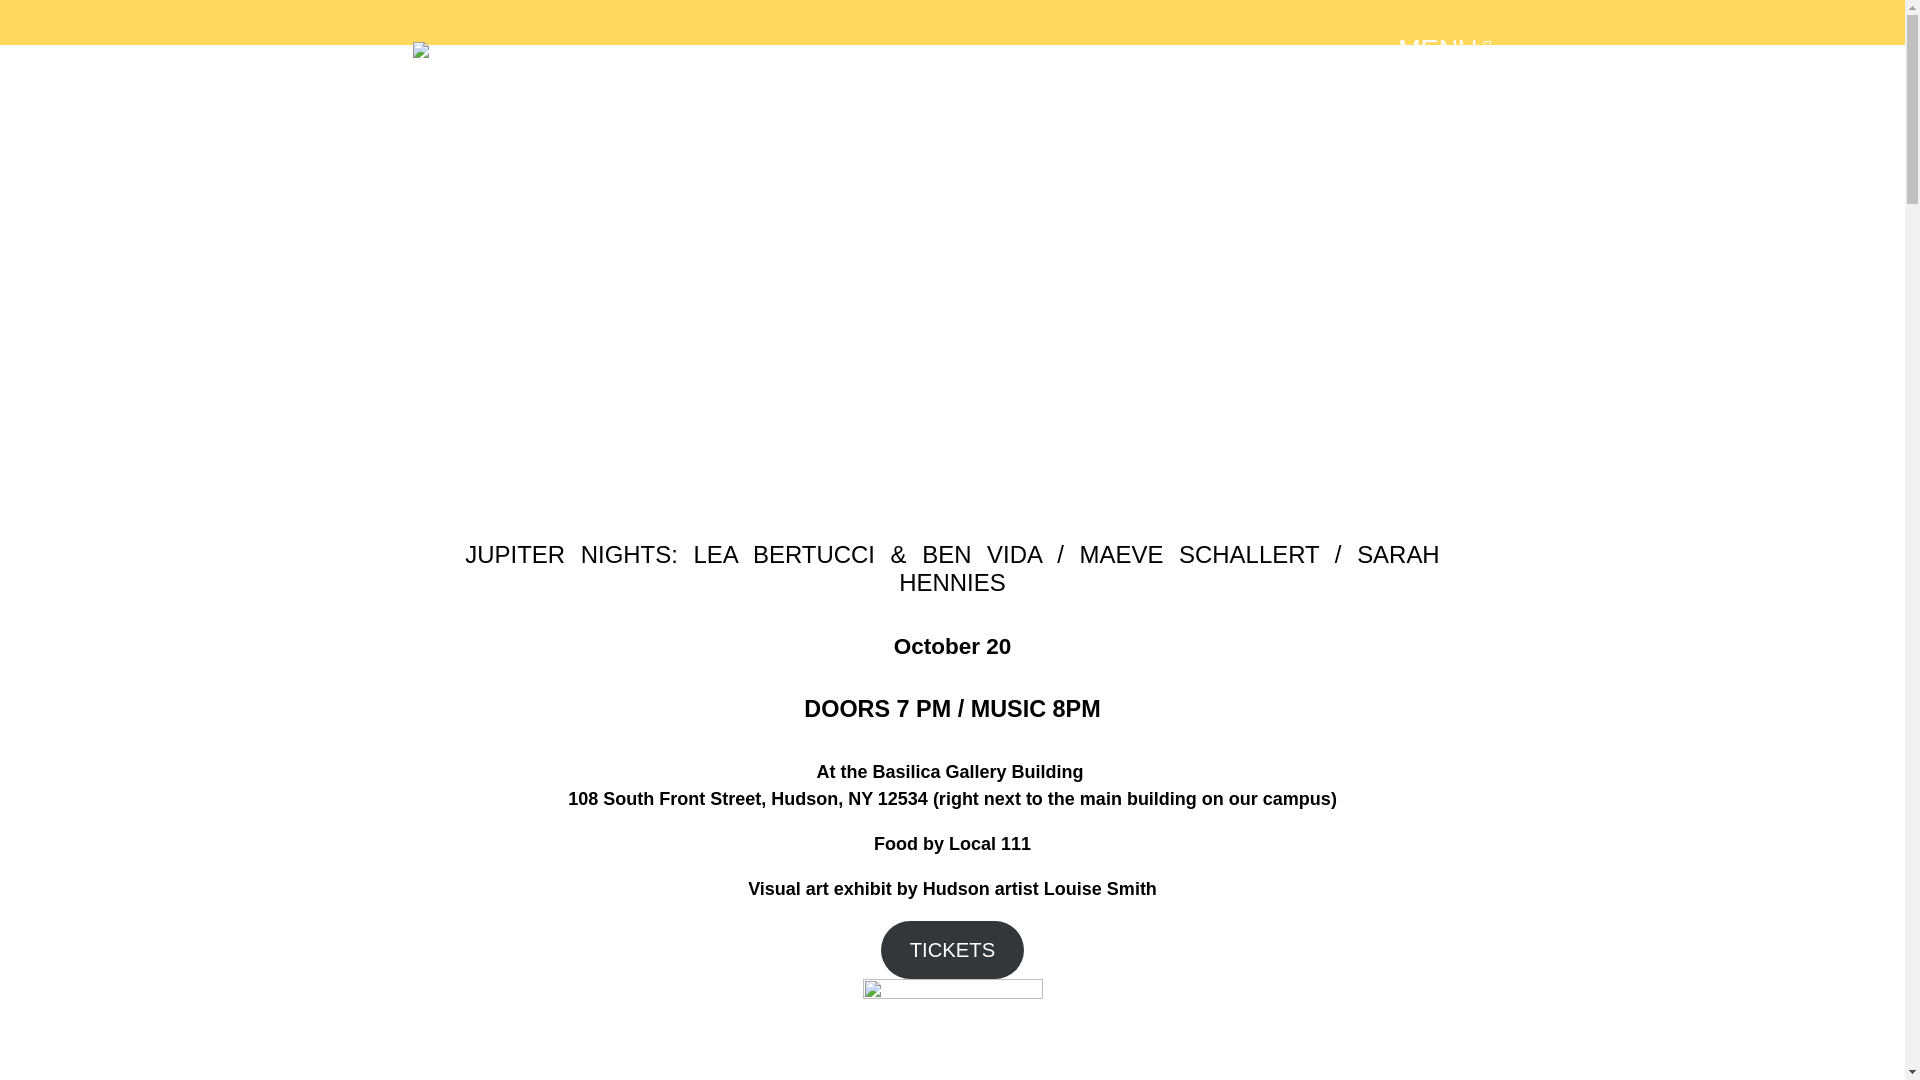 The width and height of the screenshot is (1920, 1080). What do you see at coordinates (952, 950) in the screenshot?
I see `TICKETS` at bounding box center [952, 950].